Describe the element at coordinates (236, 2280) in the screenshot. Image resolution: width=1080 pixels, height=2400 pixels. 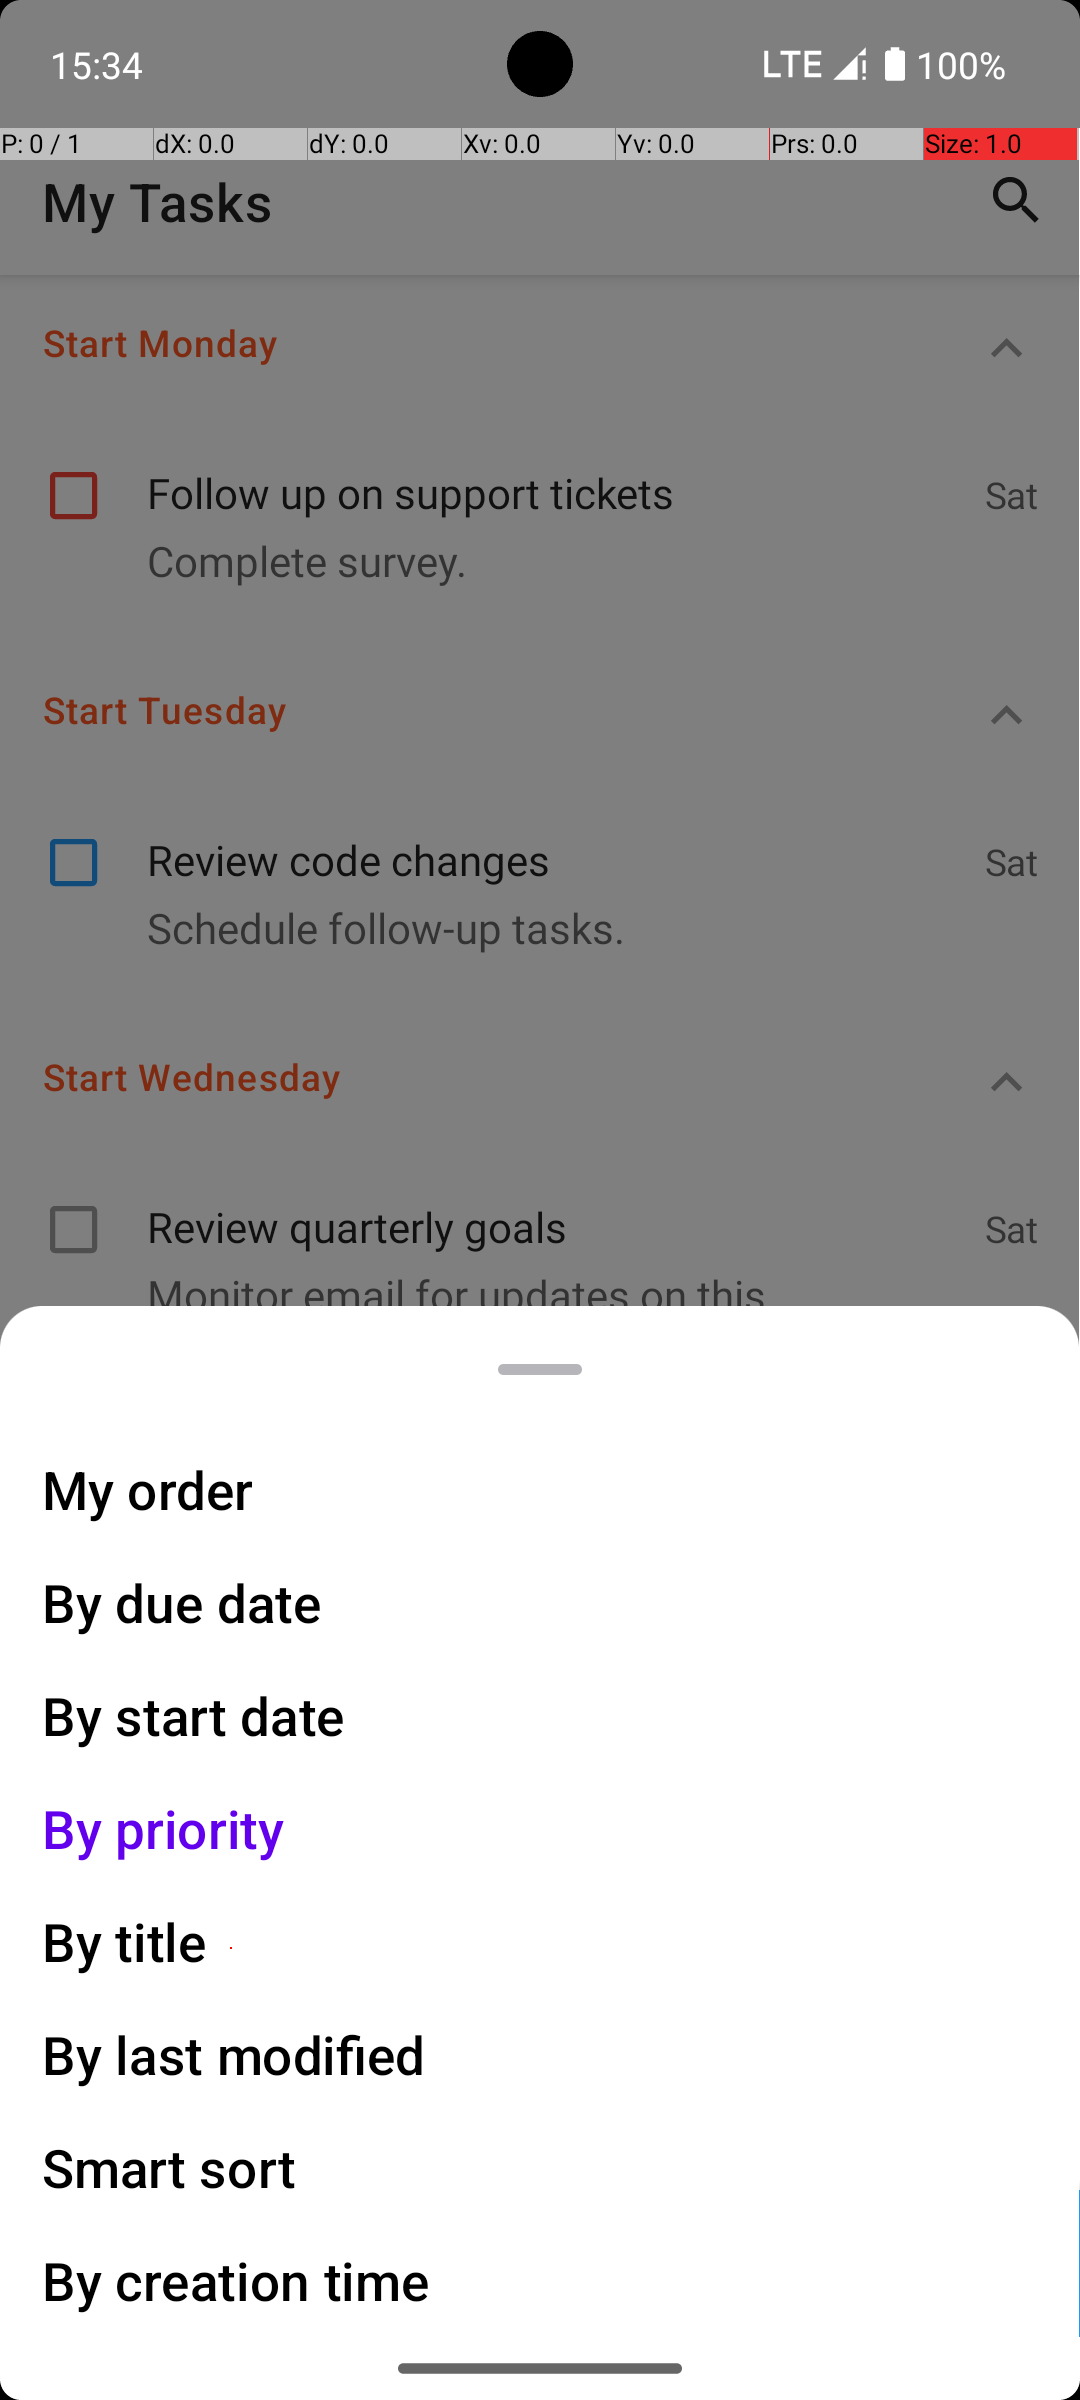
I see `By creation time` at that location.